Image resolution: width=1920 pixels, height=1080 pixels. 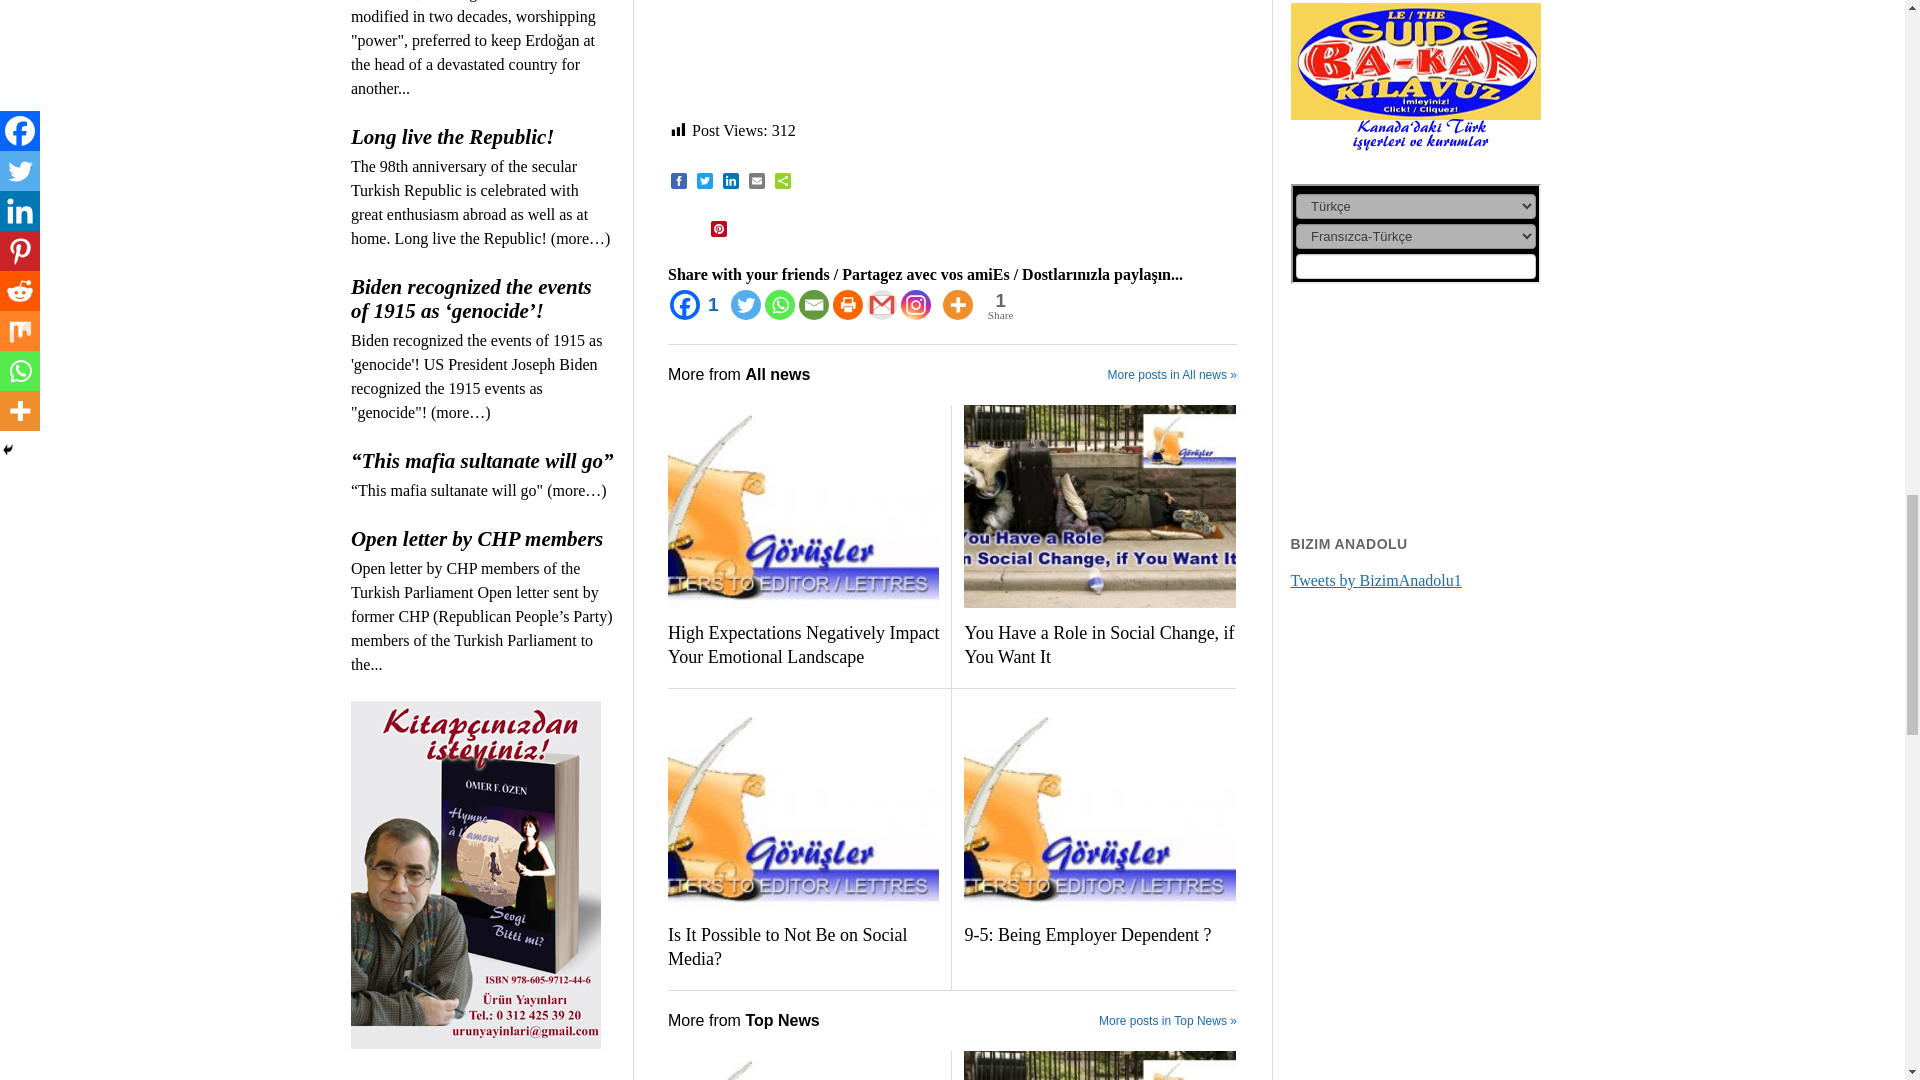 What do you see at coordinates (848, 304) in the screenshot?
I see `Print` at bounding box center [848, 304].